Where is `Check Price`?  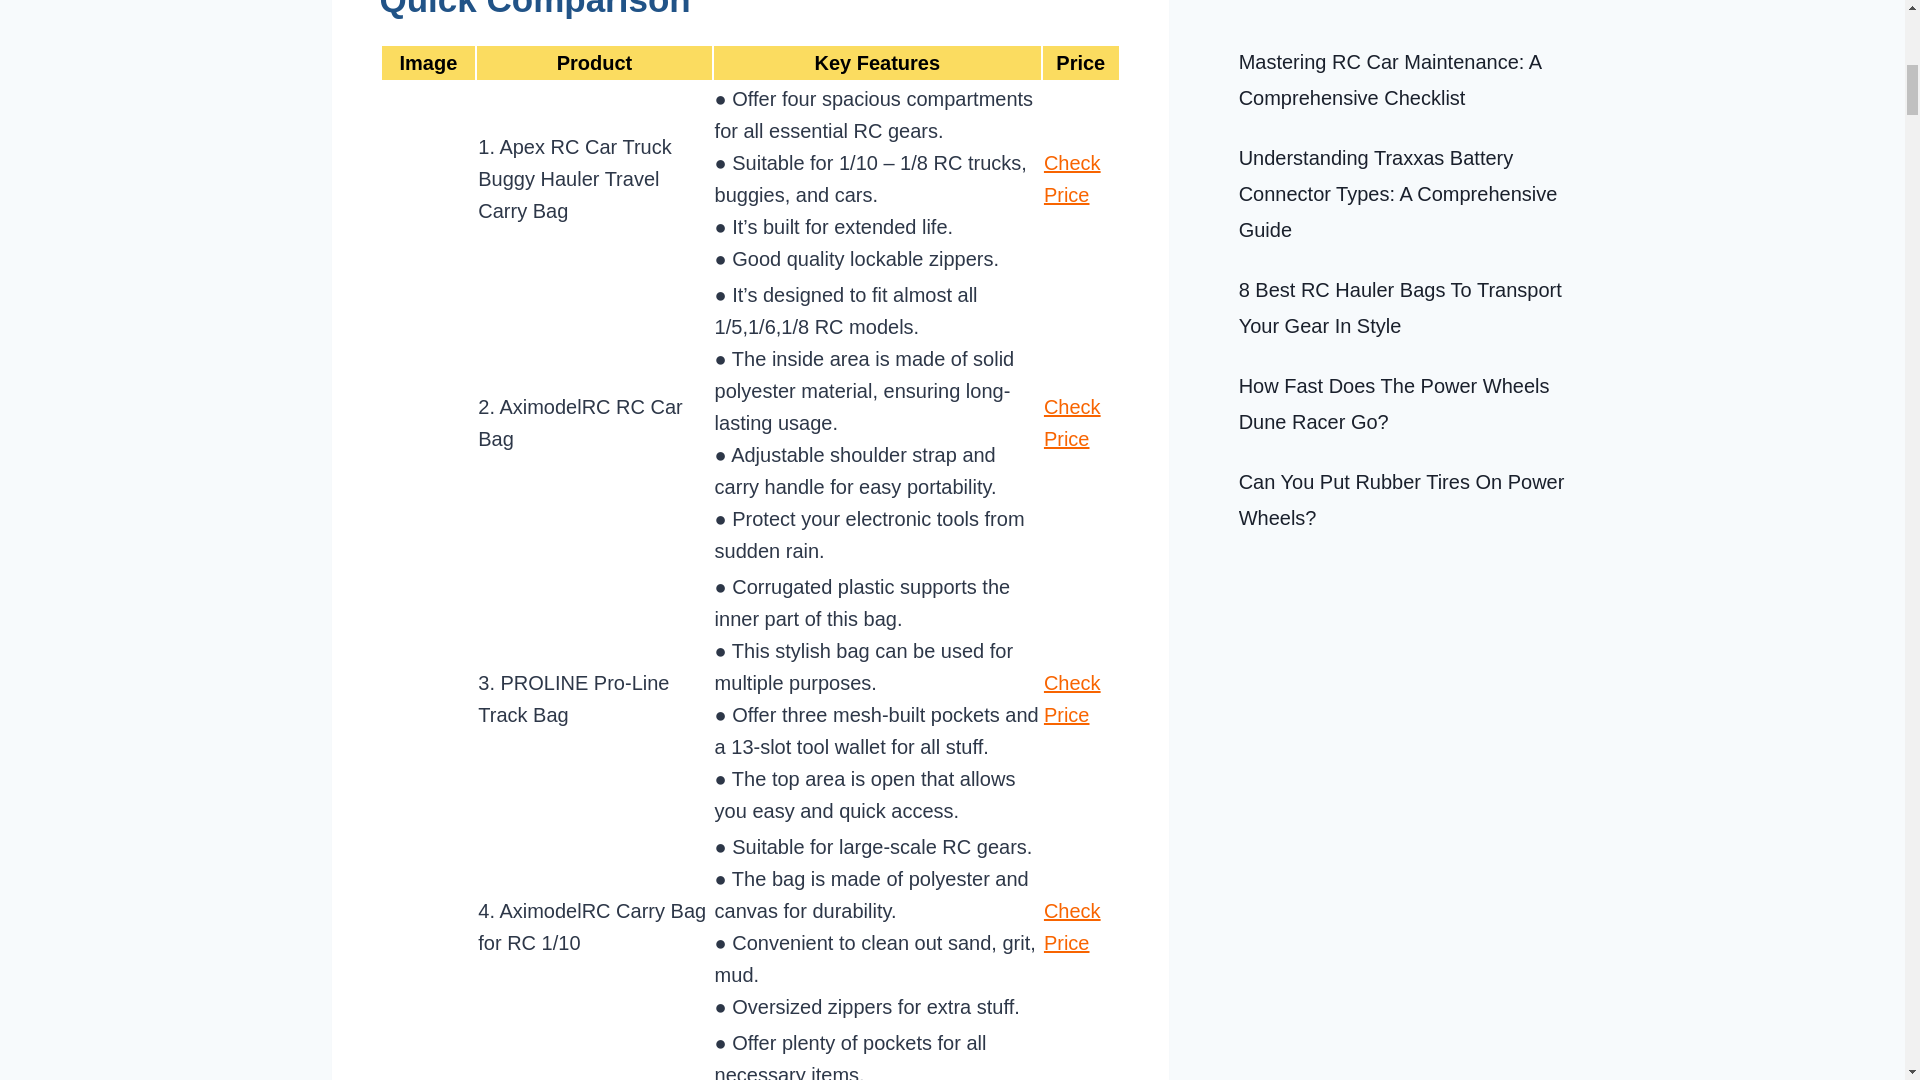
Check Price is located at coordinates (1072, 926).